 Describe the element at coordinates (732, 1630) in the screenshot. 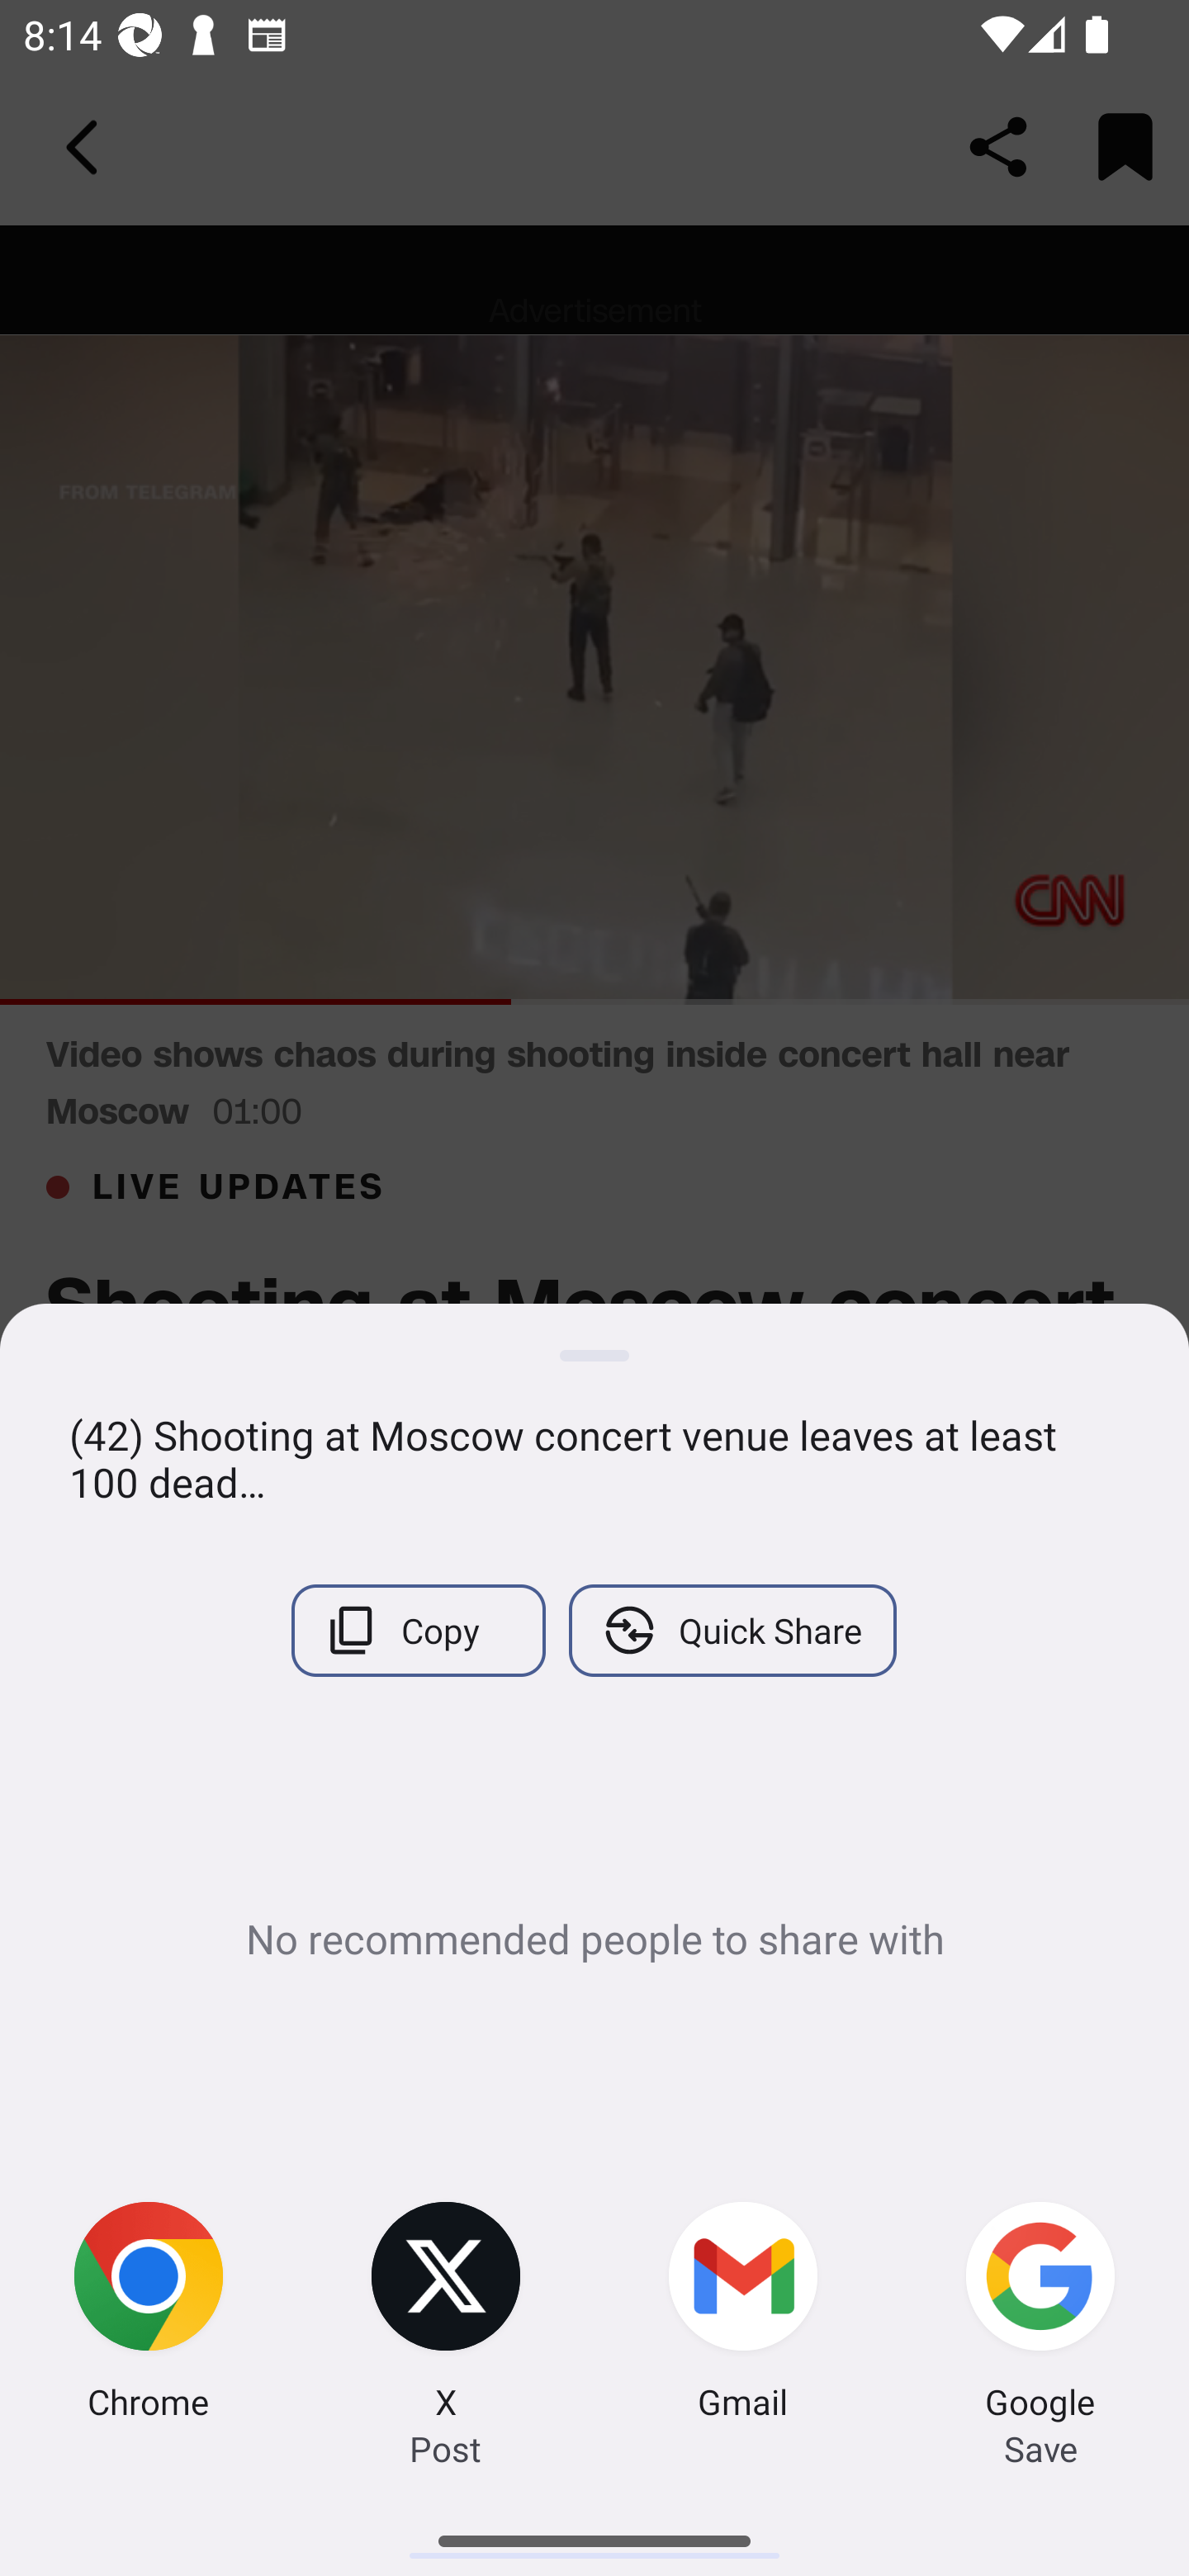

I see `Quick Share` at that location.